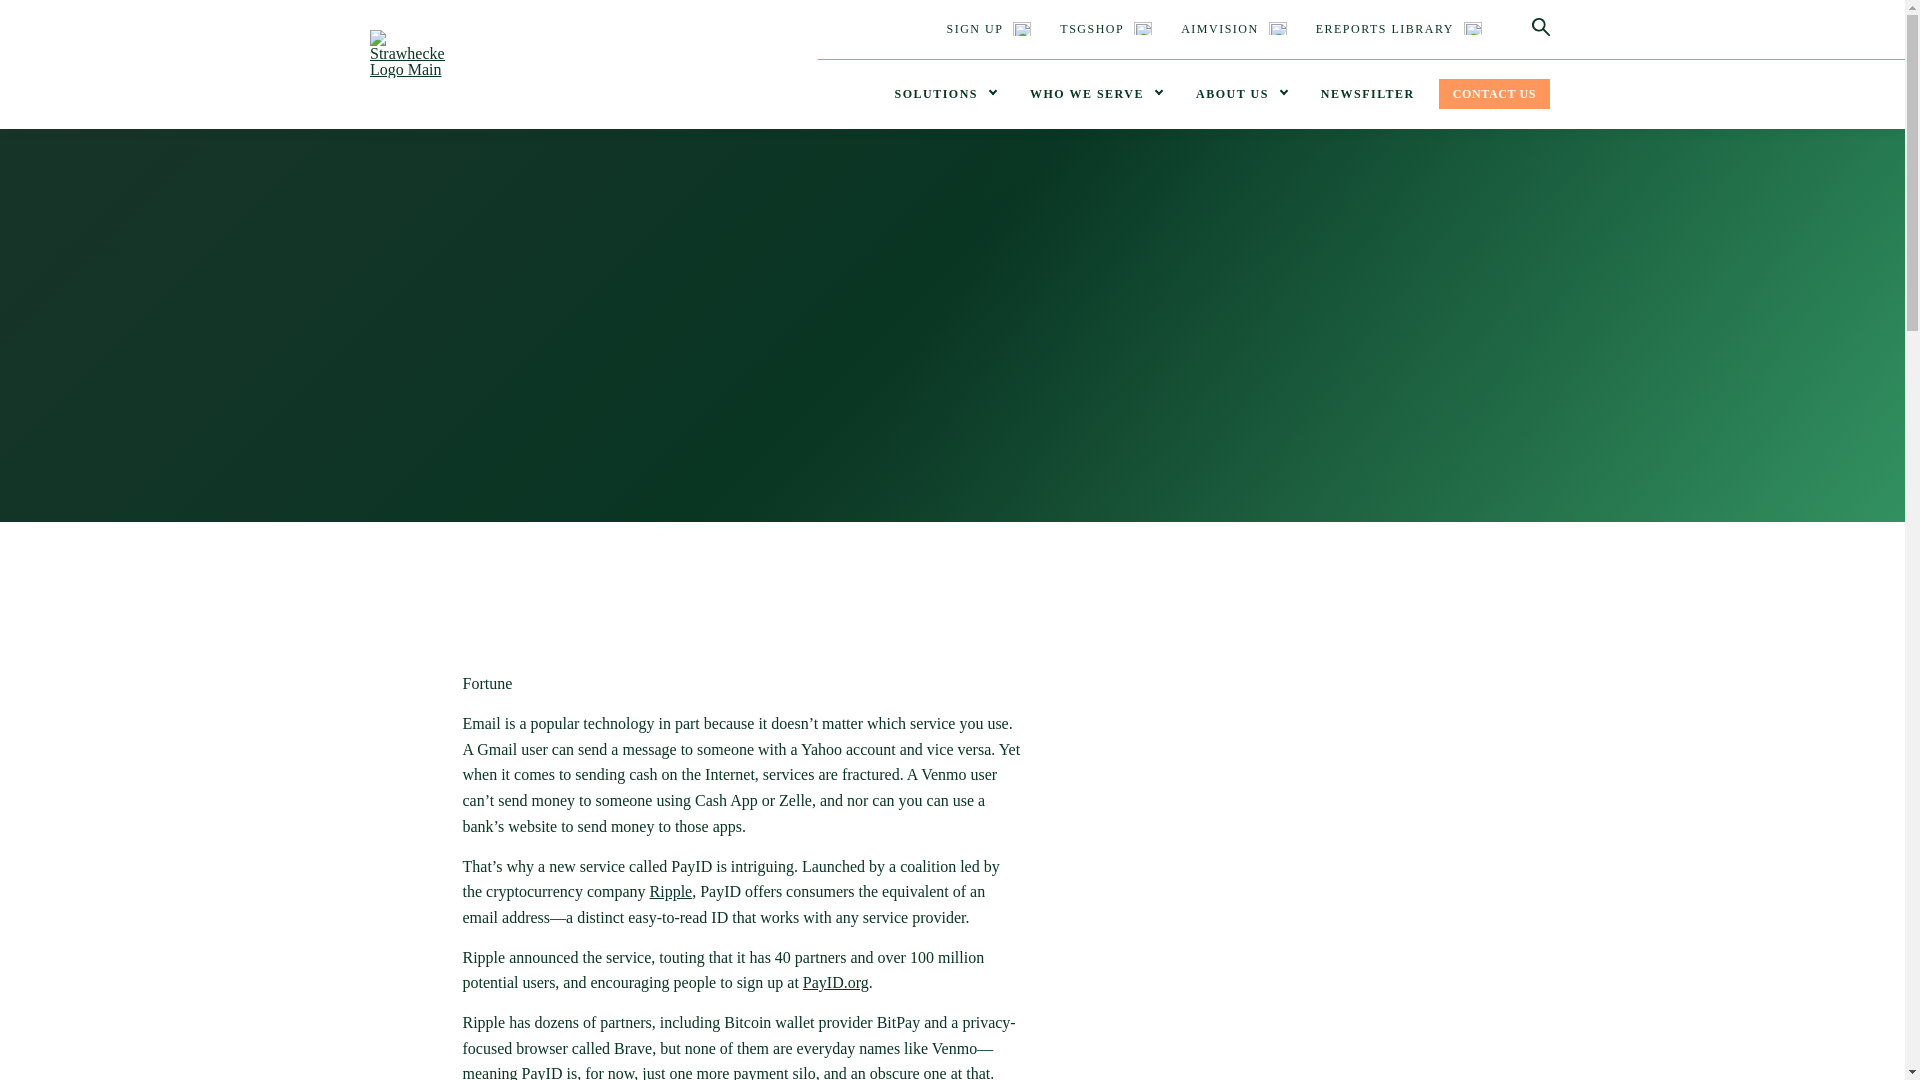 This screenshot has width=1920, height=1080. What do you see at coordinates (1233, 29) in the screenshot?
I see `AIMVISION` at bounding box center [1233, 29].